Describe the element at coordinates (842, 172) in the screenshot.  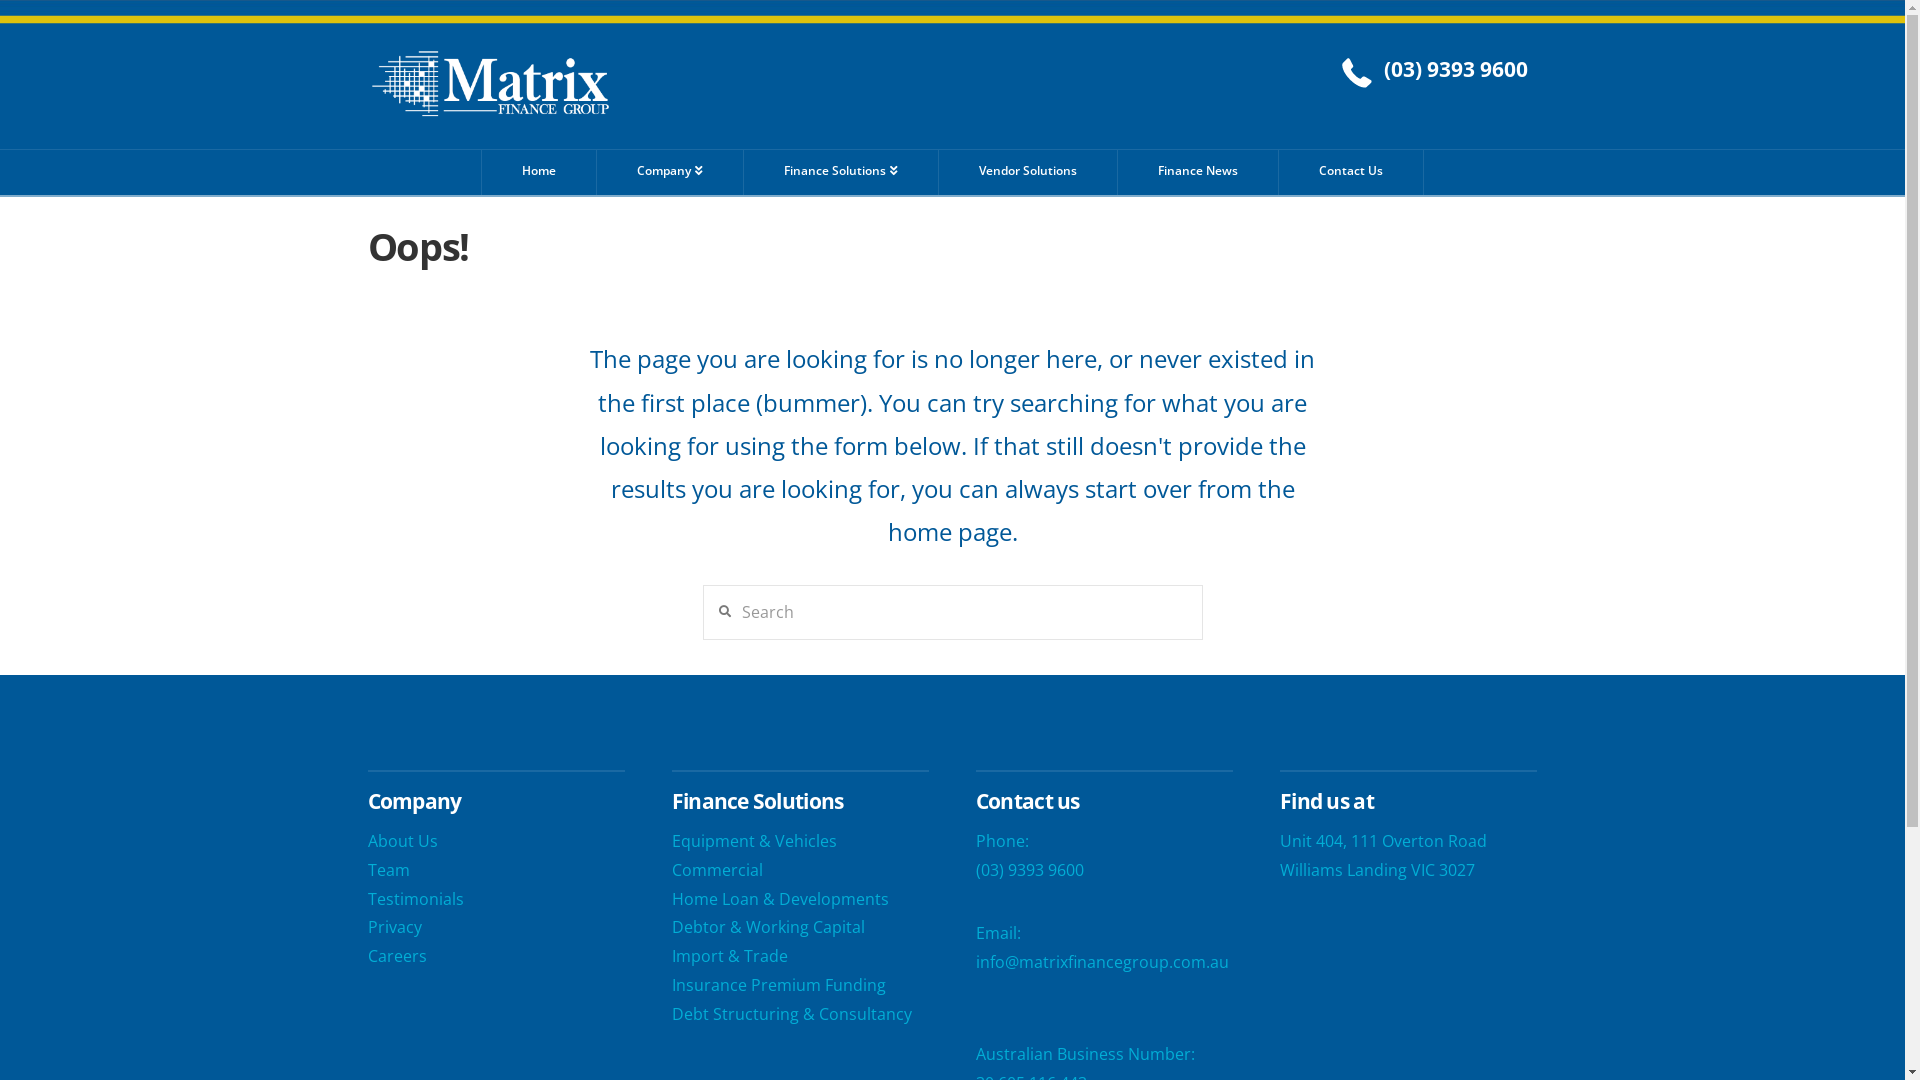
I see `Finance Solutions` at that location.